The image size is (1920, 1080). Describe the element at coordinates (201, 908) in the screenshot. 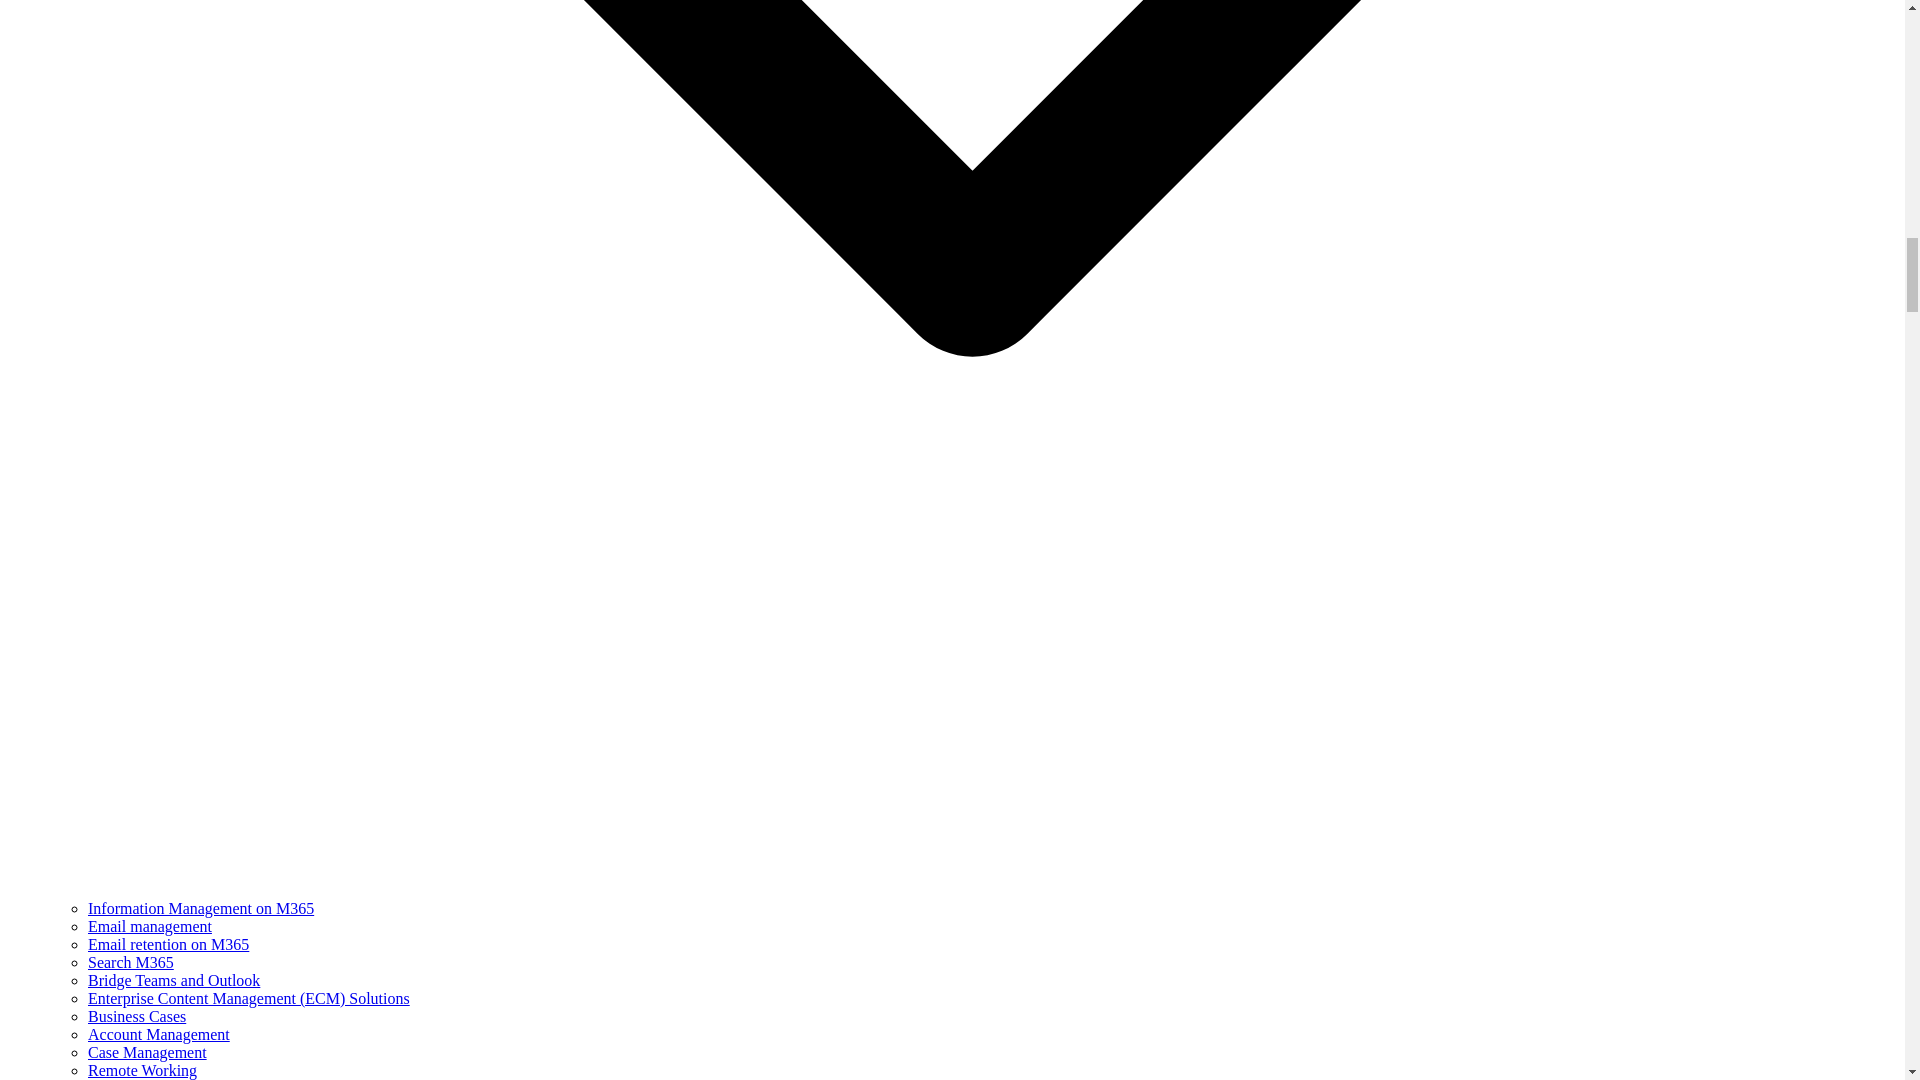

I see `Information Management on M365` at that location.